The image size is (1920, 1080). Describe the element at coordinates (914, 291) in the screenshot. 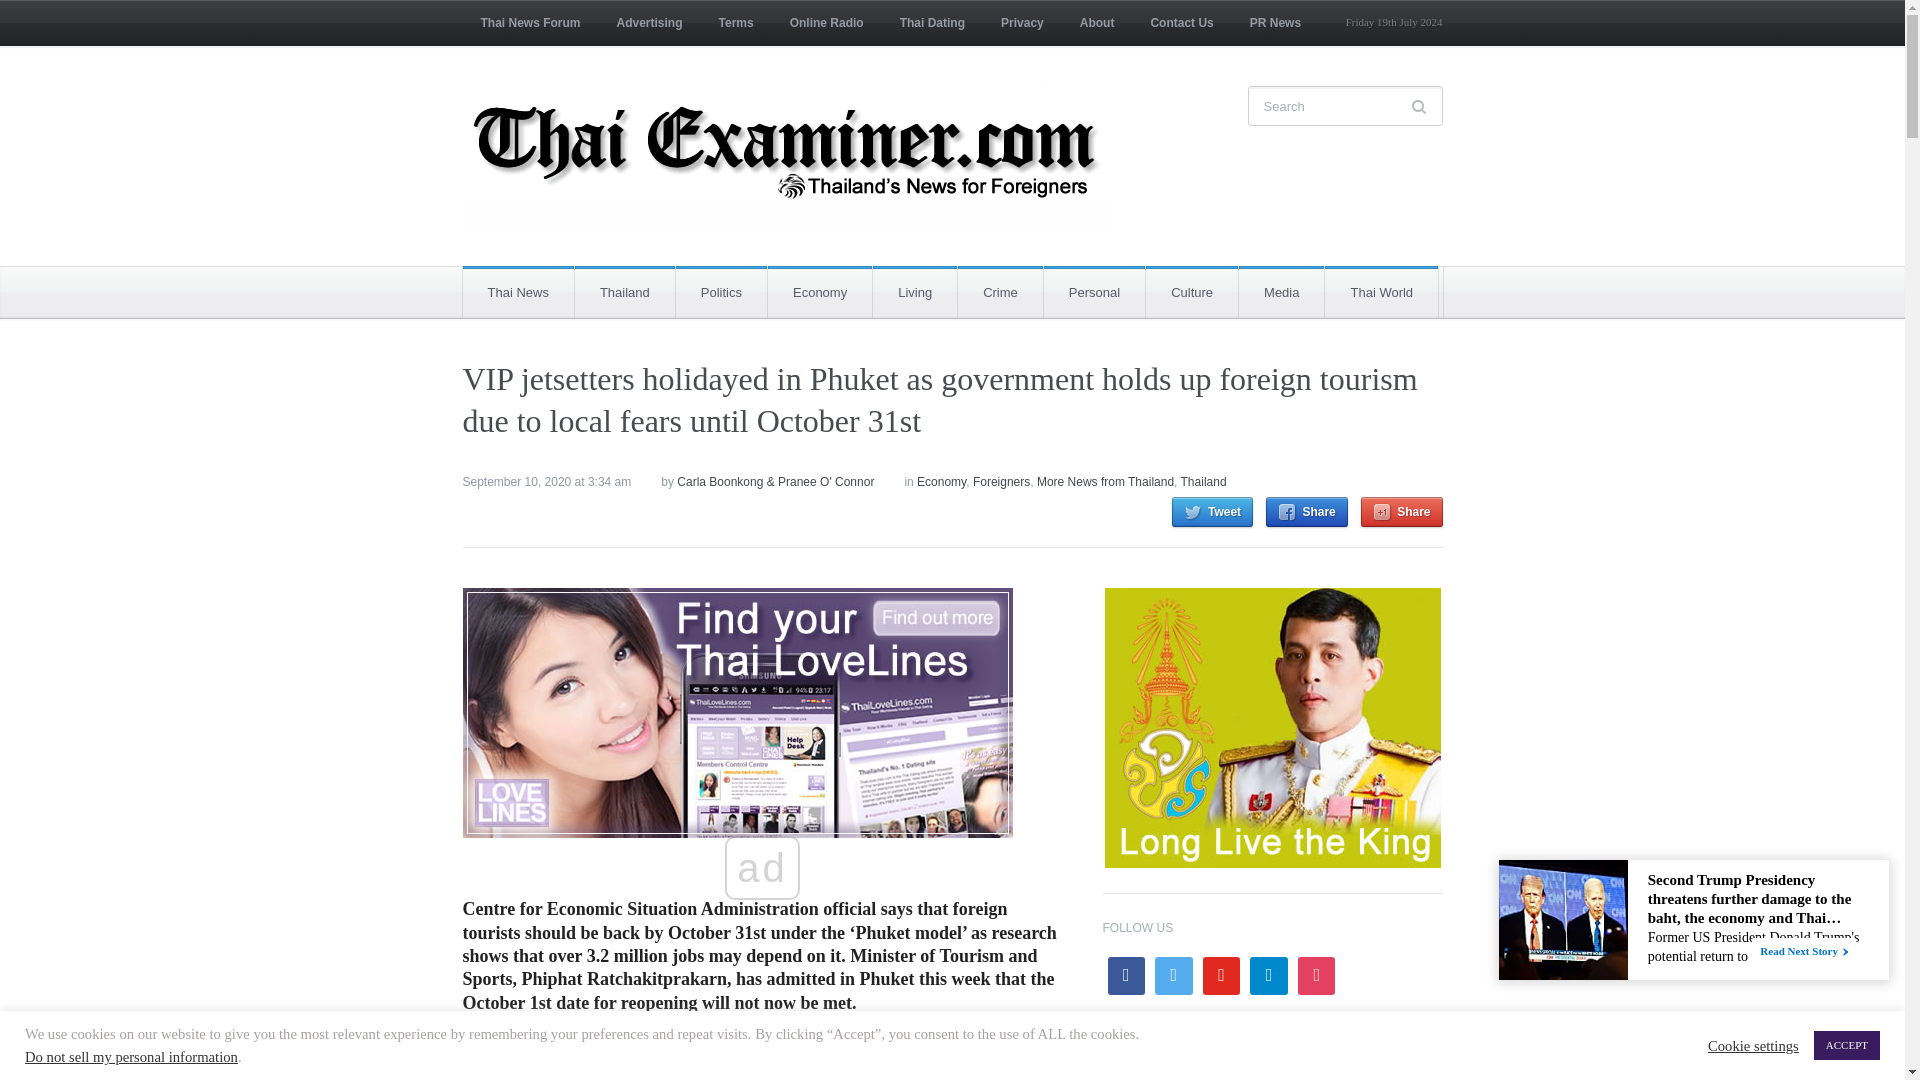

I see `Living` at that location.